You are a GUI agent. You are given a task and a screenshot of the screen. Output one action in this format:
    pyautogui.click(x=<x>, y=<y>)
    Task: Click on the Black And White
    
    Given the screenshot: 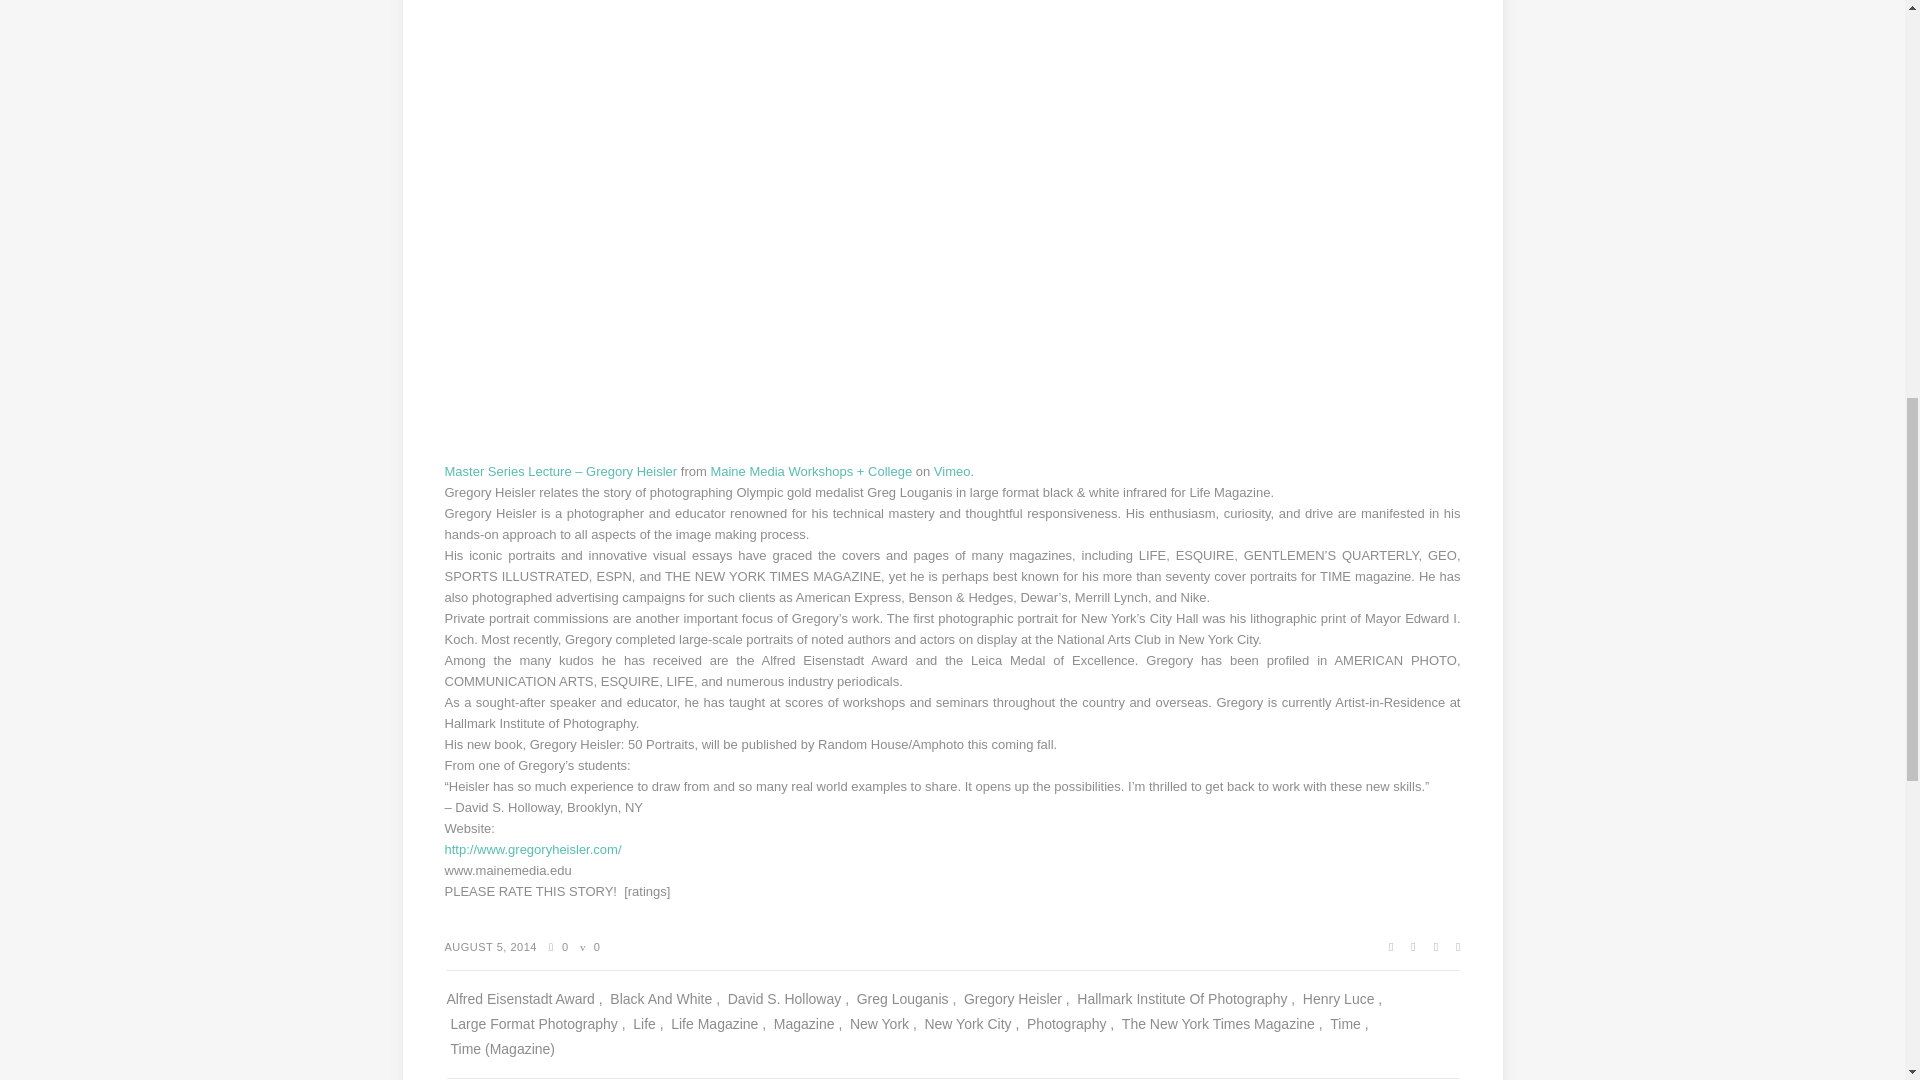 What is the action you would take?
    pyautogui.click(x=665, y=999)
    